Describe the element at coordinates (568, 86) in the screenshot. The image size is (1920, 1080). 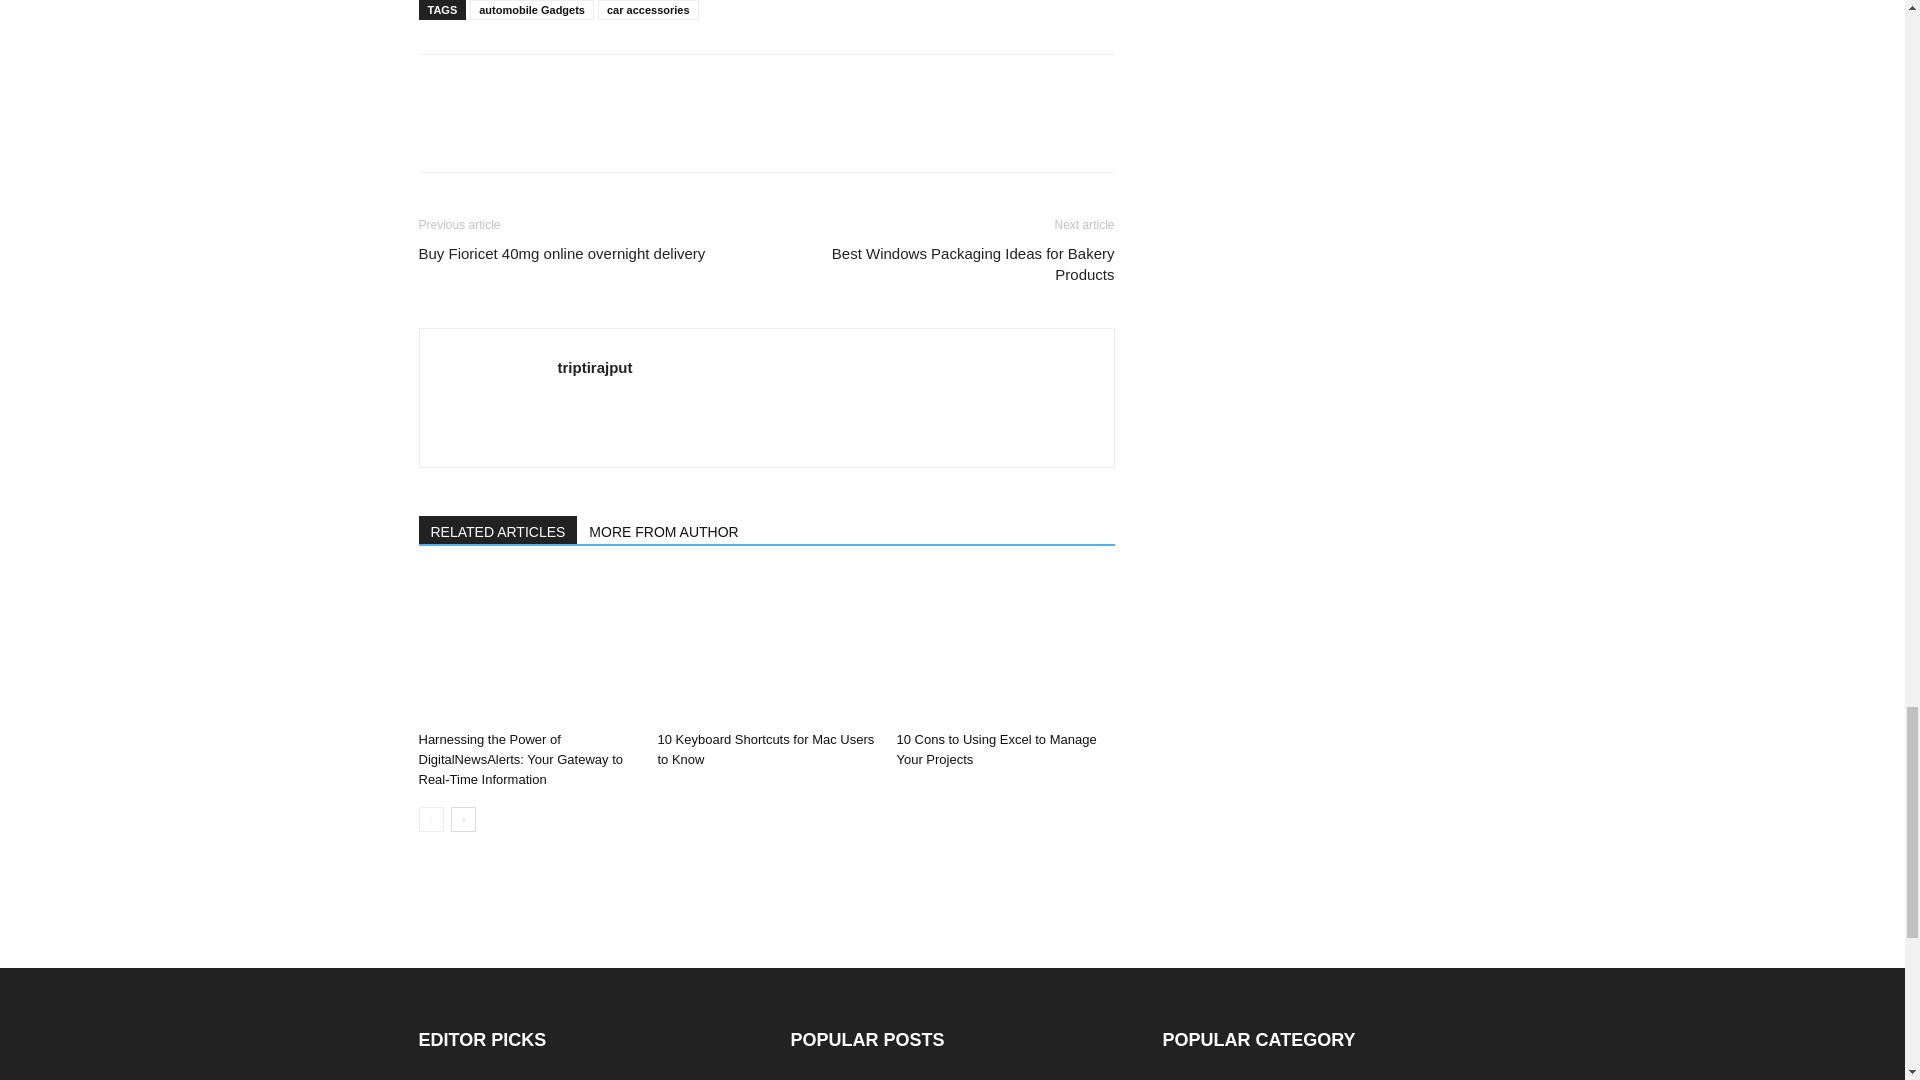
I see `bottomFacebookLike` at that location.